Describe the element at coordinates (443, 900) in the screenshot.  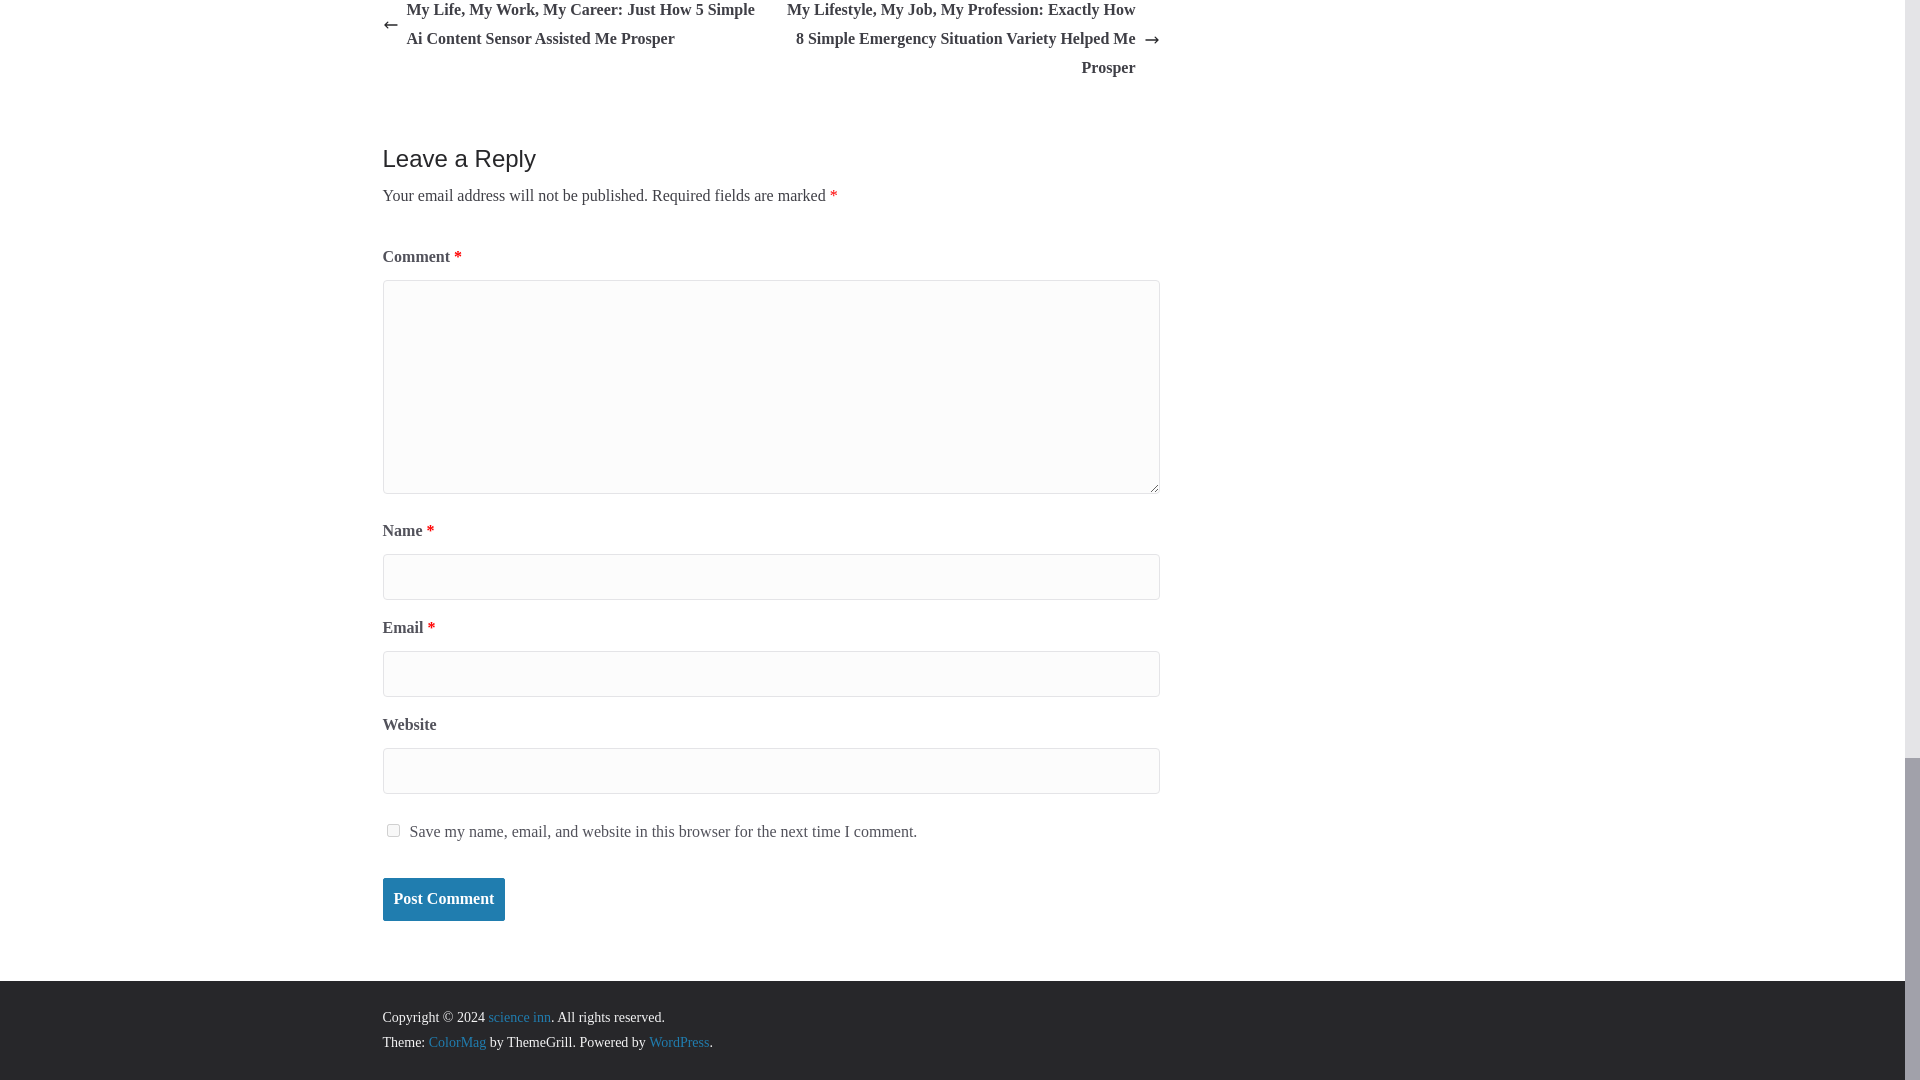
I see `Post Comment` at that location.